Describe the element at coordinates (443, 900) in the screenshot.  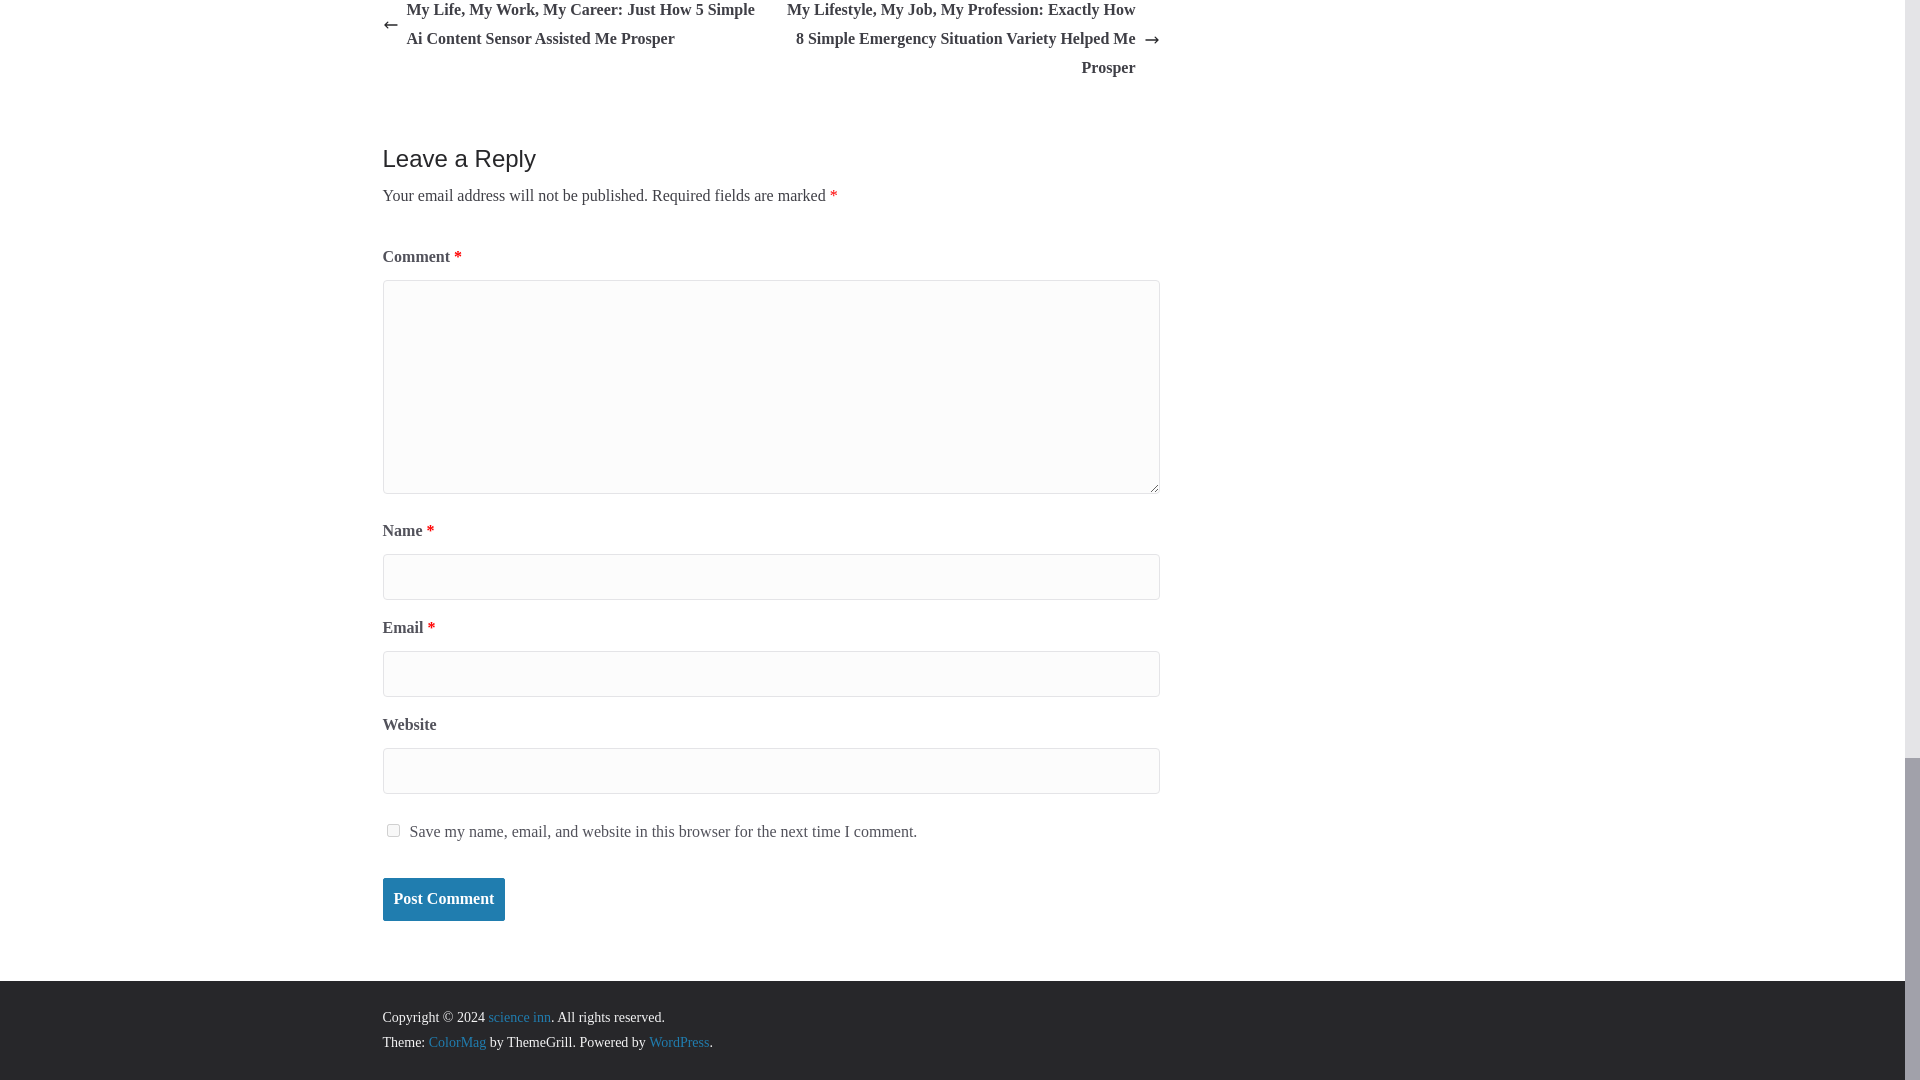
I see `Post Comment` at that location.